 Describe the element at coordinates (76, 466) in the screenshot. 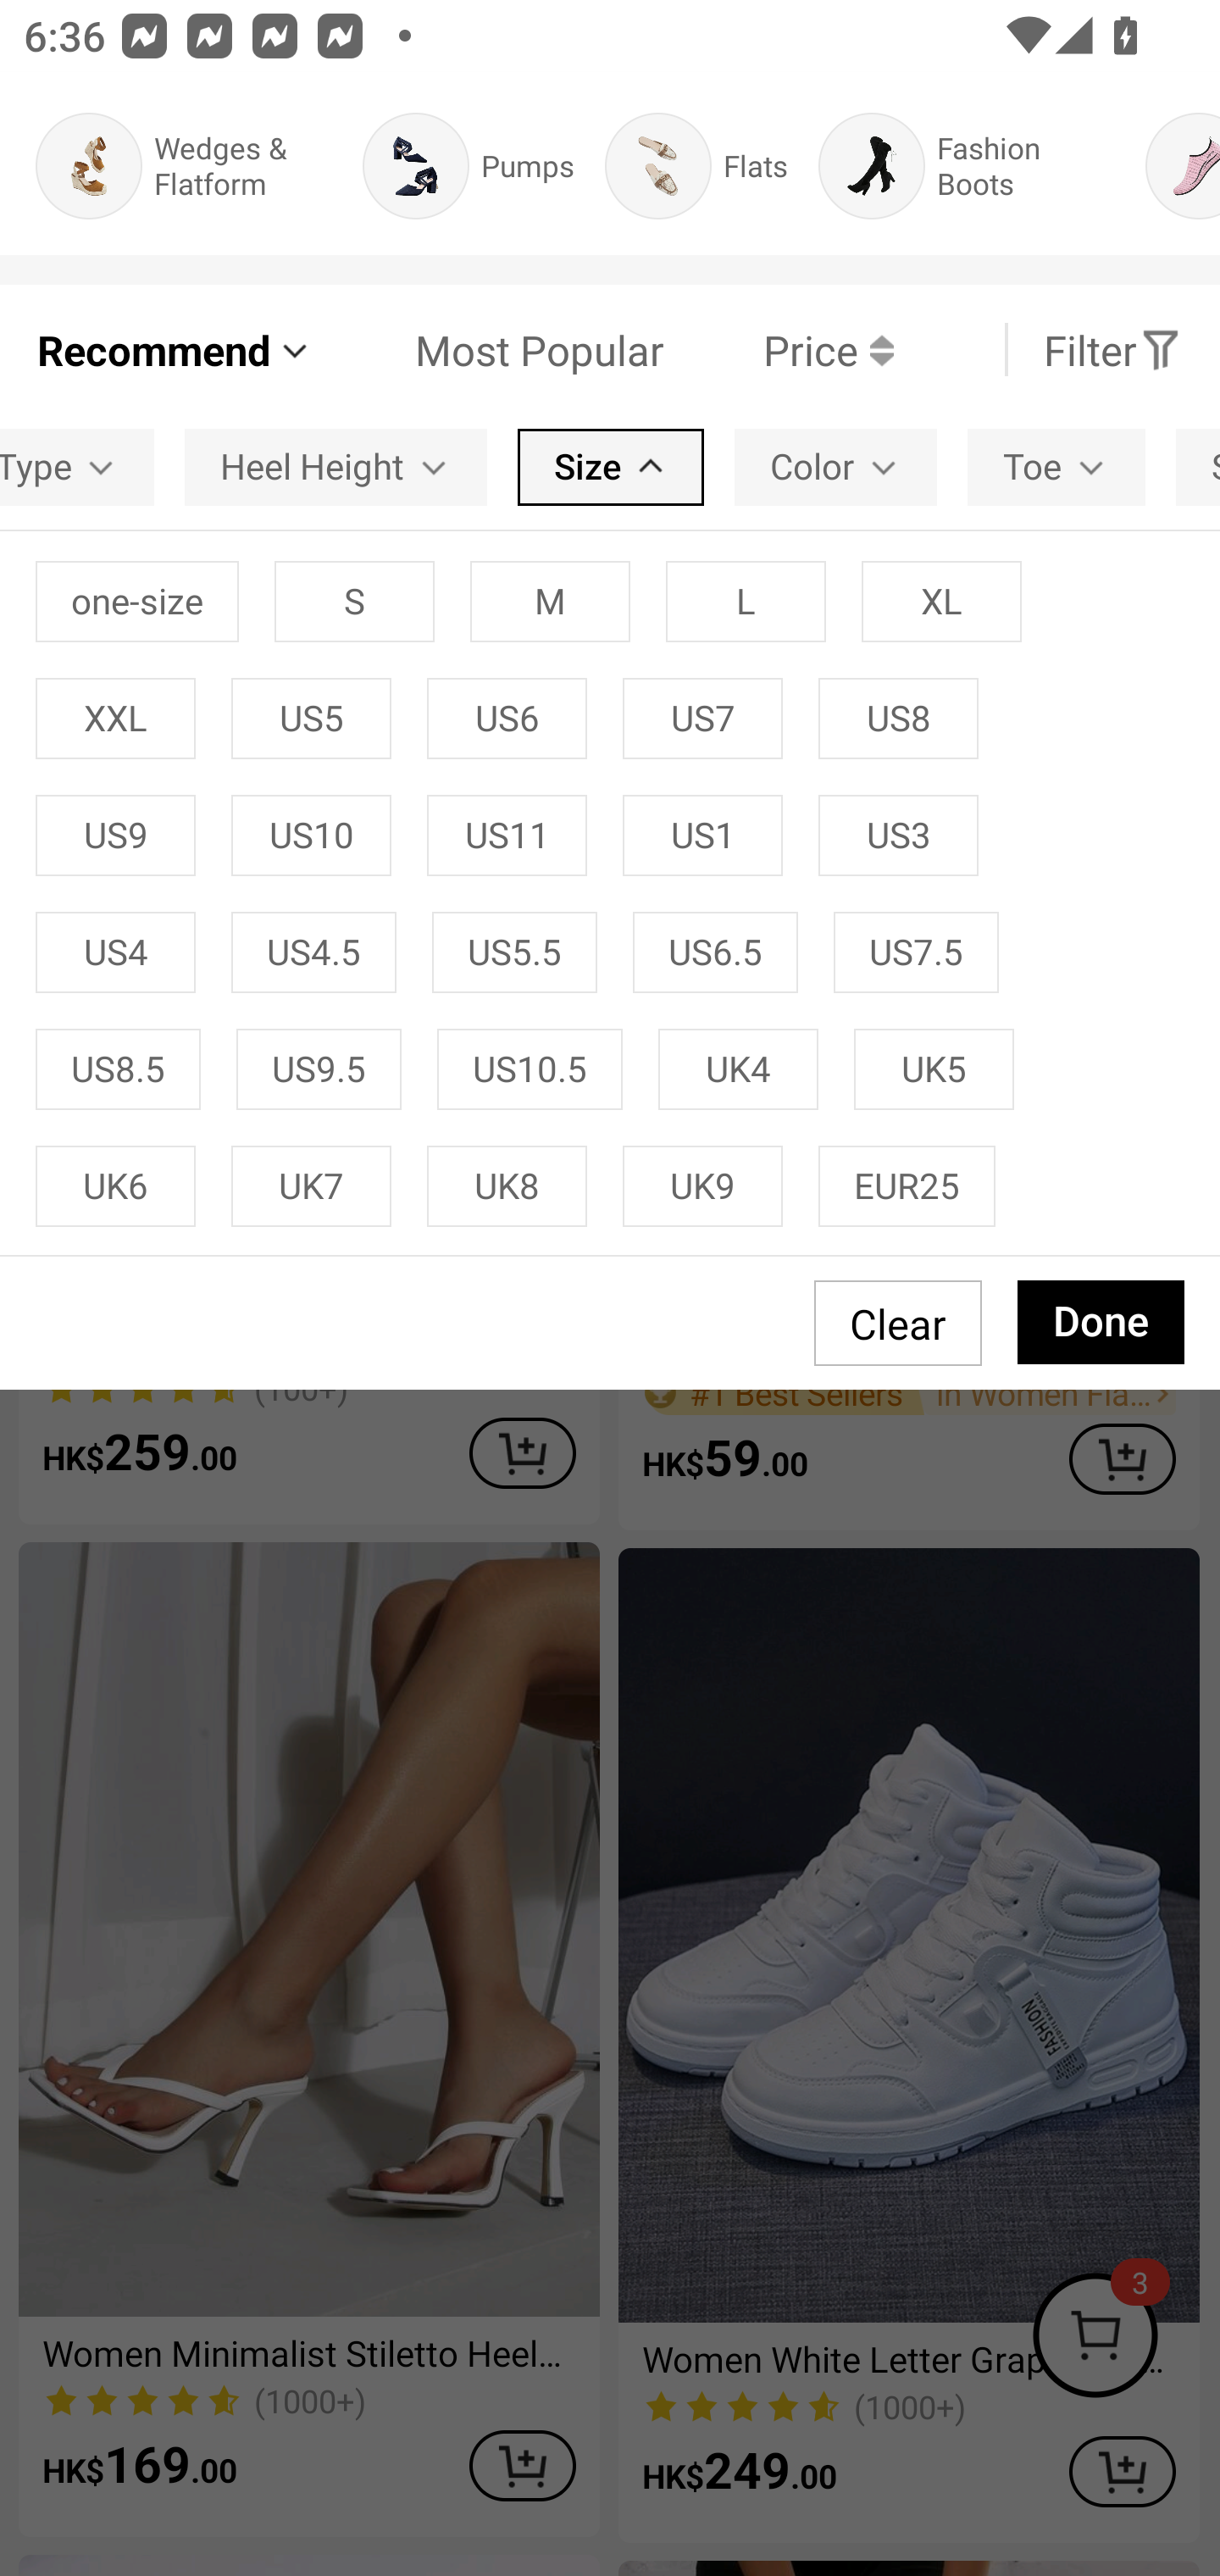

I see `Type` at that location.